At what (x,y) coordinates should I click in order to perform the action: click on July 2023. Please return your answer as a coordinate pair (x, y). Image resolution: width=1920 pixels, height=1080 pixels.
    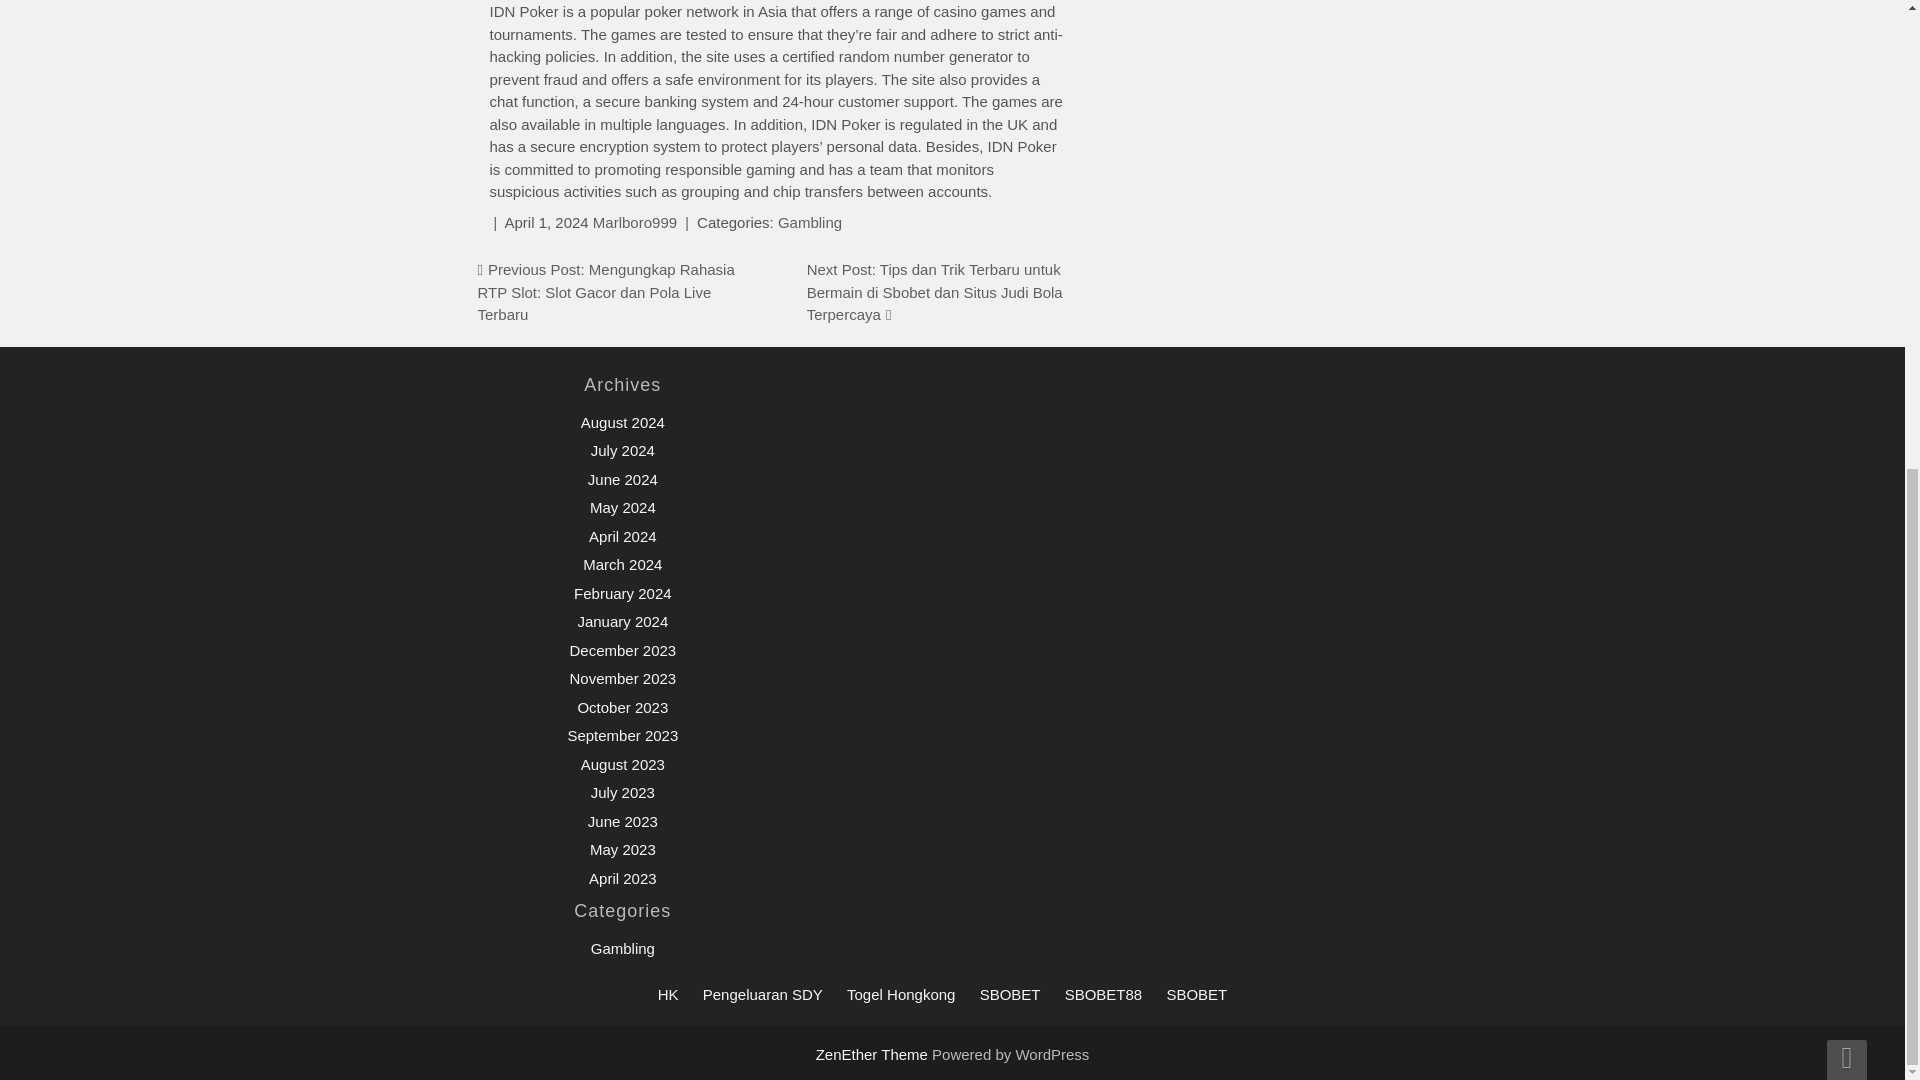
    Looking at the image, I should click on (622, 792).